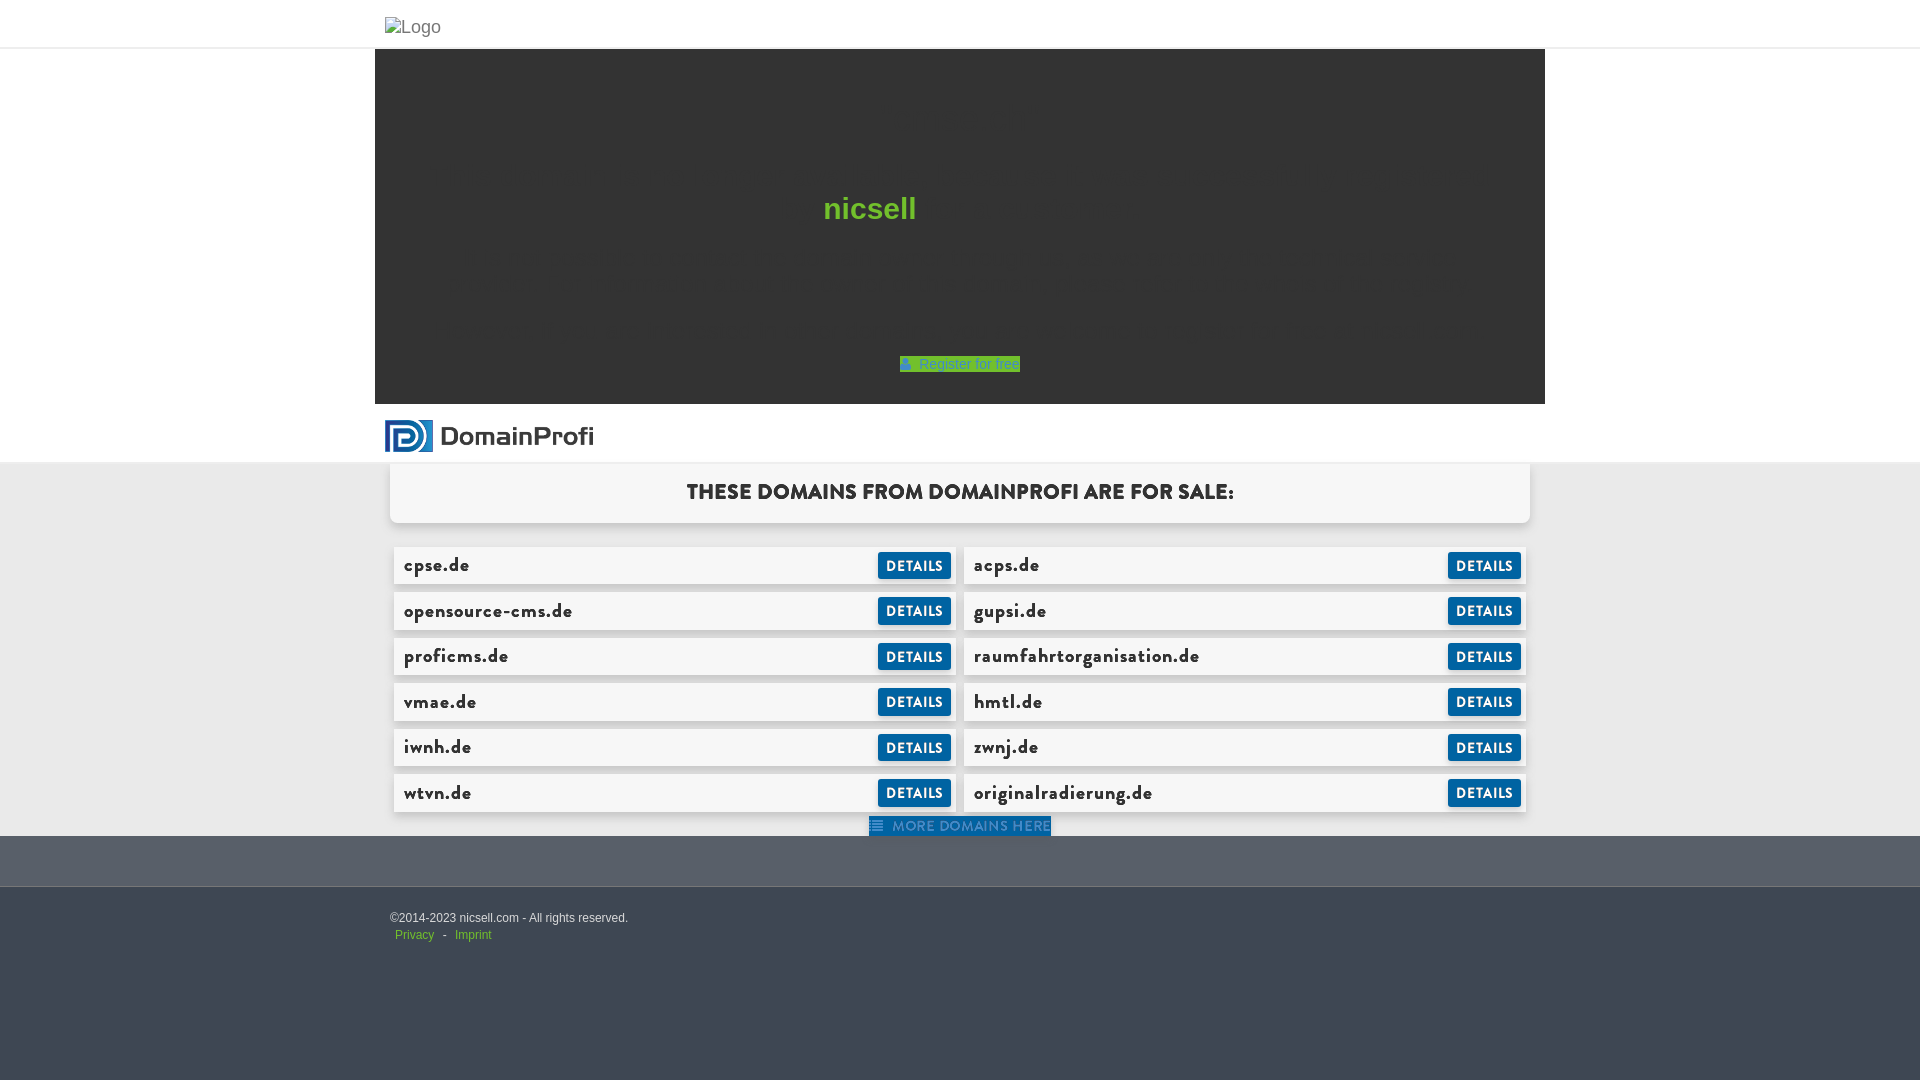 This screenshot has width=1920, height=1080. Describe the element at coordinates (1484, 702) in the screenshot. I see `DETAILS` at that location.